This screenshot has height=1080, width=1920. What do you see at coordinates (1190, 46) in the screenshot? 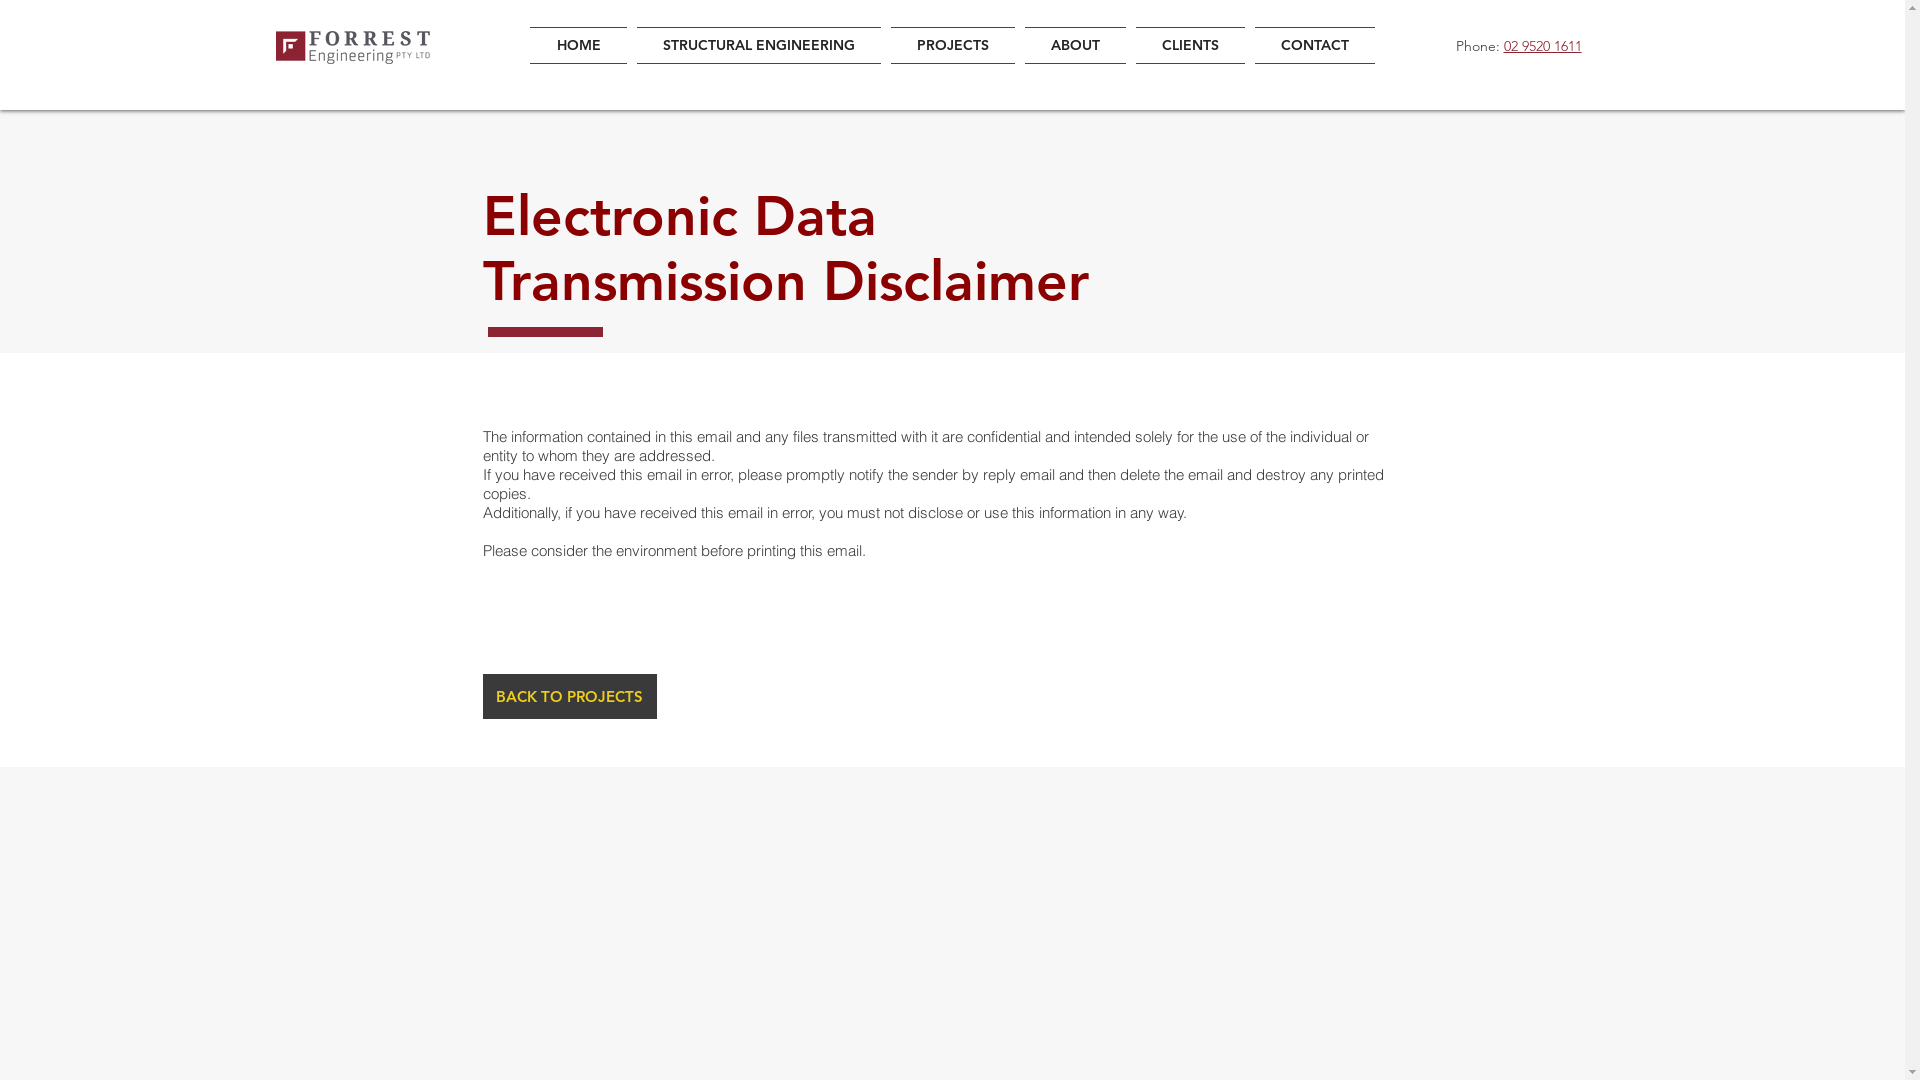
I see `CLIENTS` at bounding box center [1190, 46].